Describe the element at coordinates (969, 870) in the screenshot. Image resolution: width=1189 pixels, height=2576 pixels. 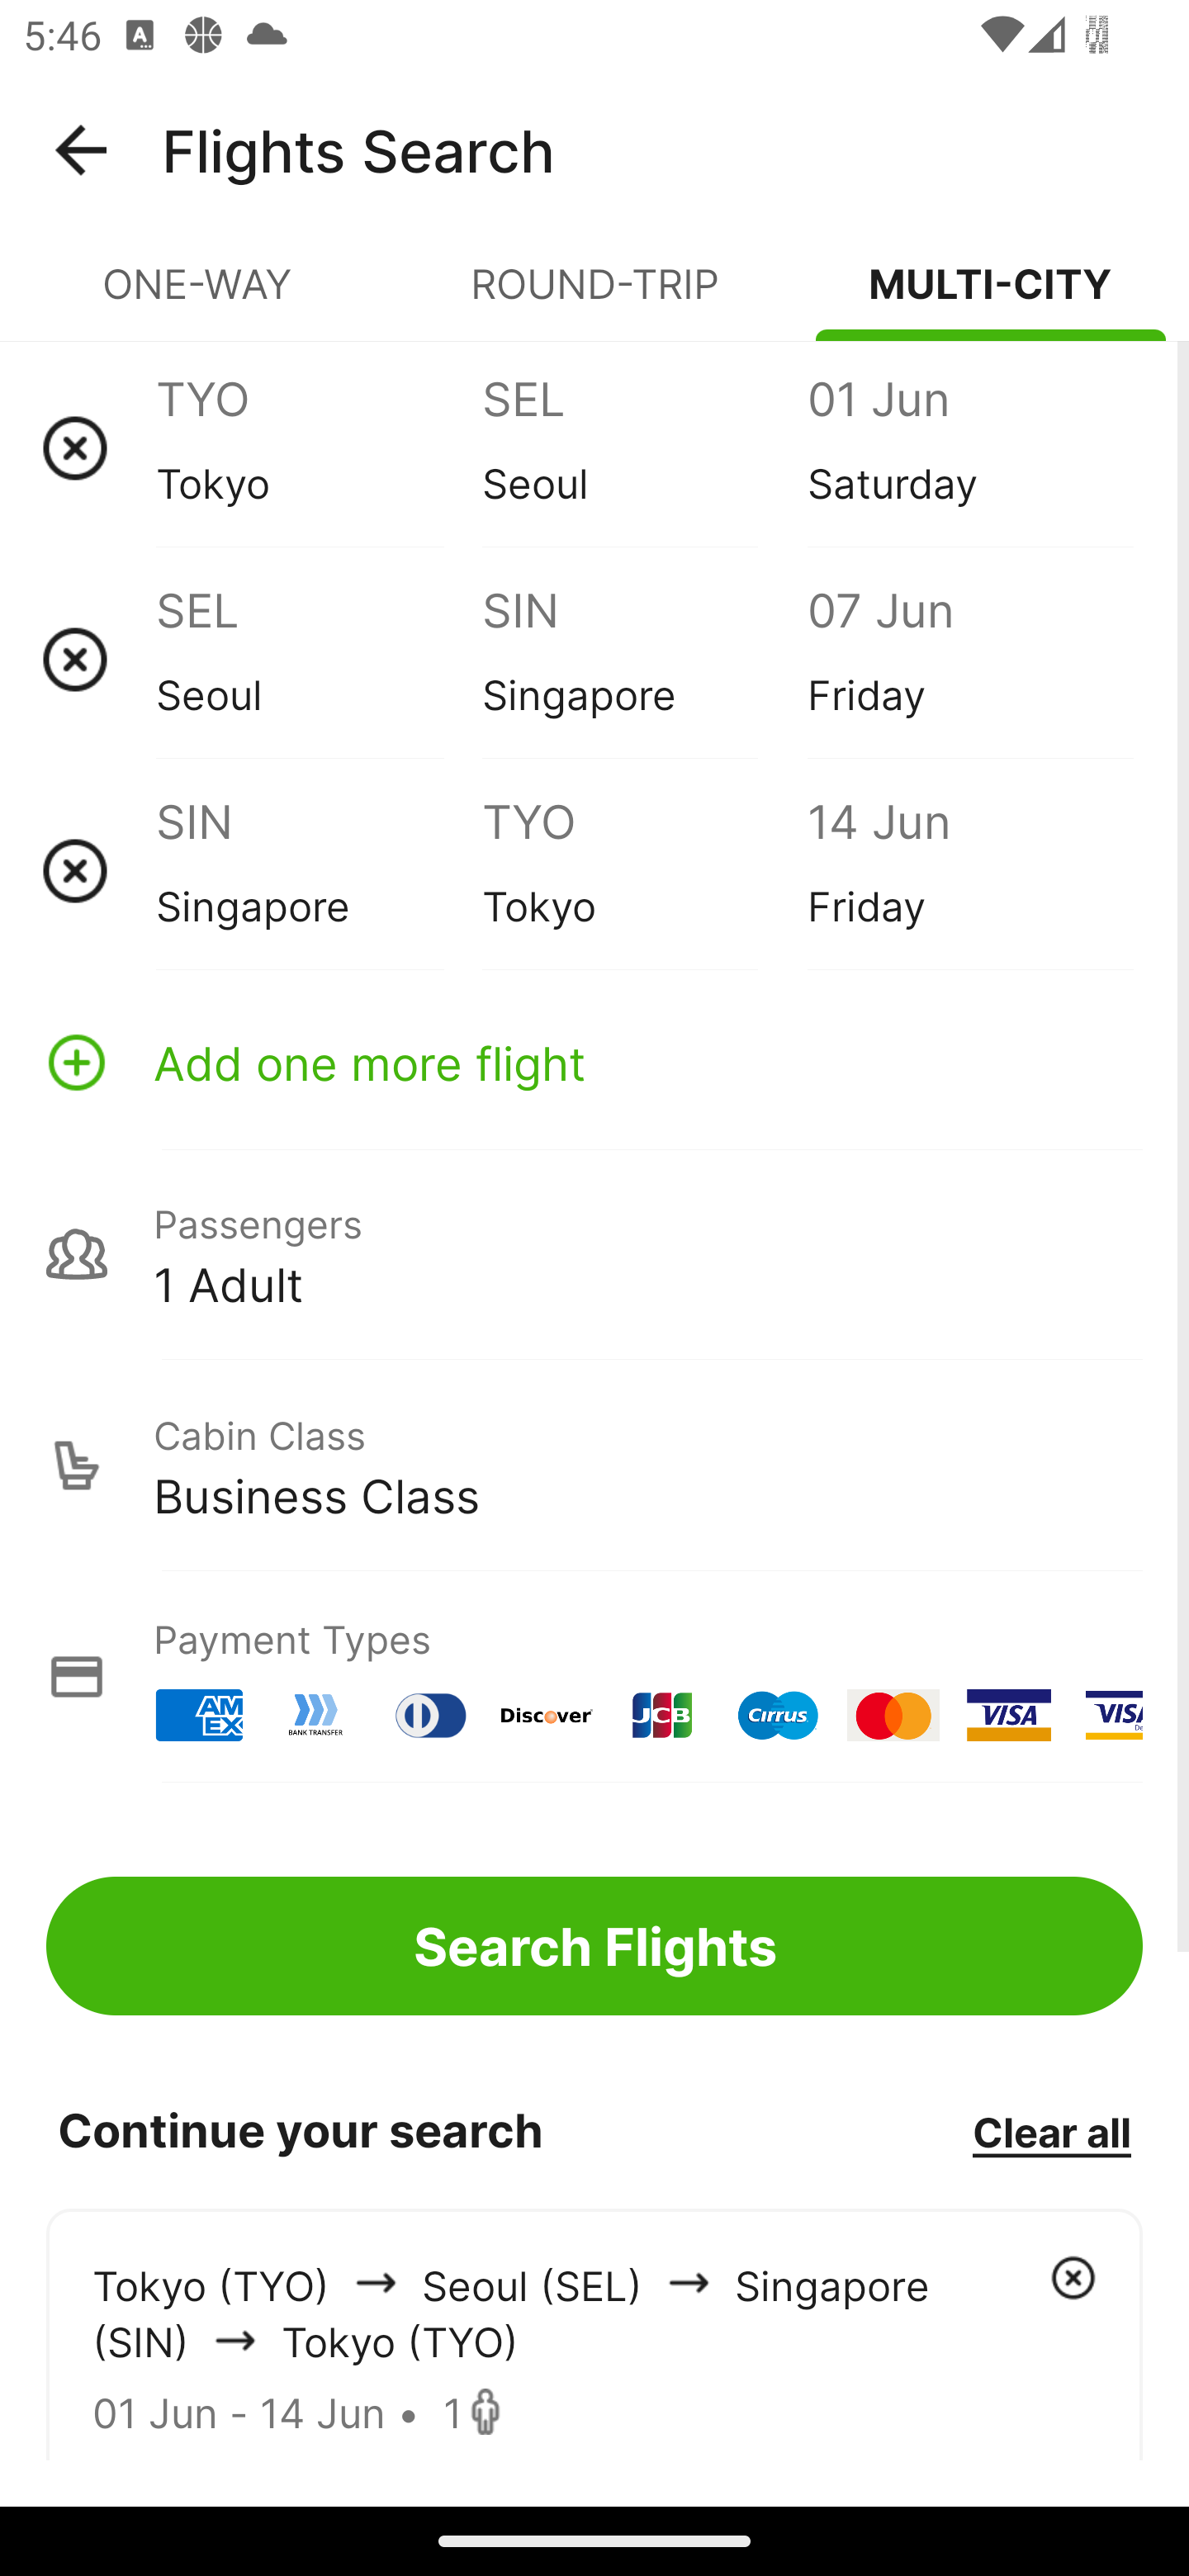
I see `14 Jun Friday` at that location.